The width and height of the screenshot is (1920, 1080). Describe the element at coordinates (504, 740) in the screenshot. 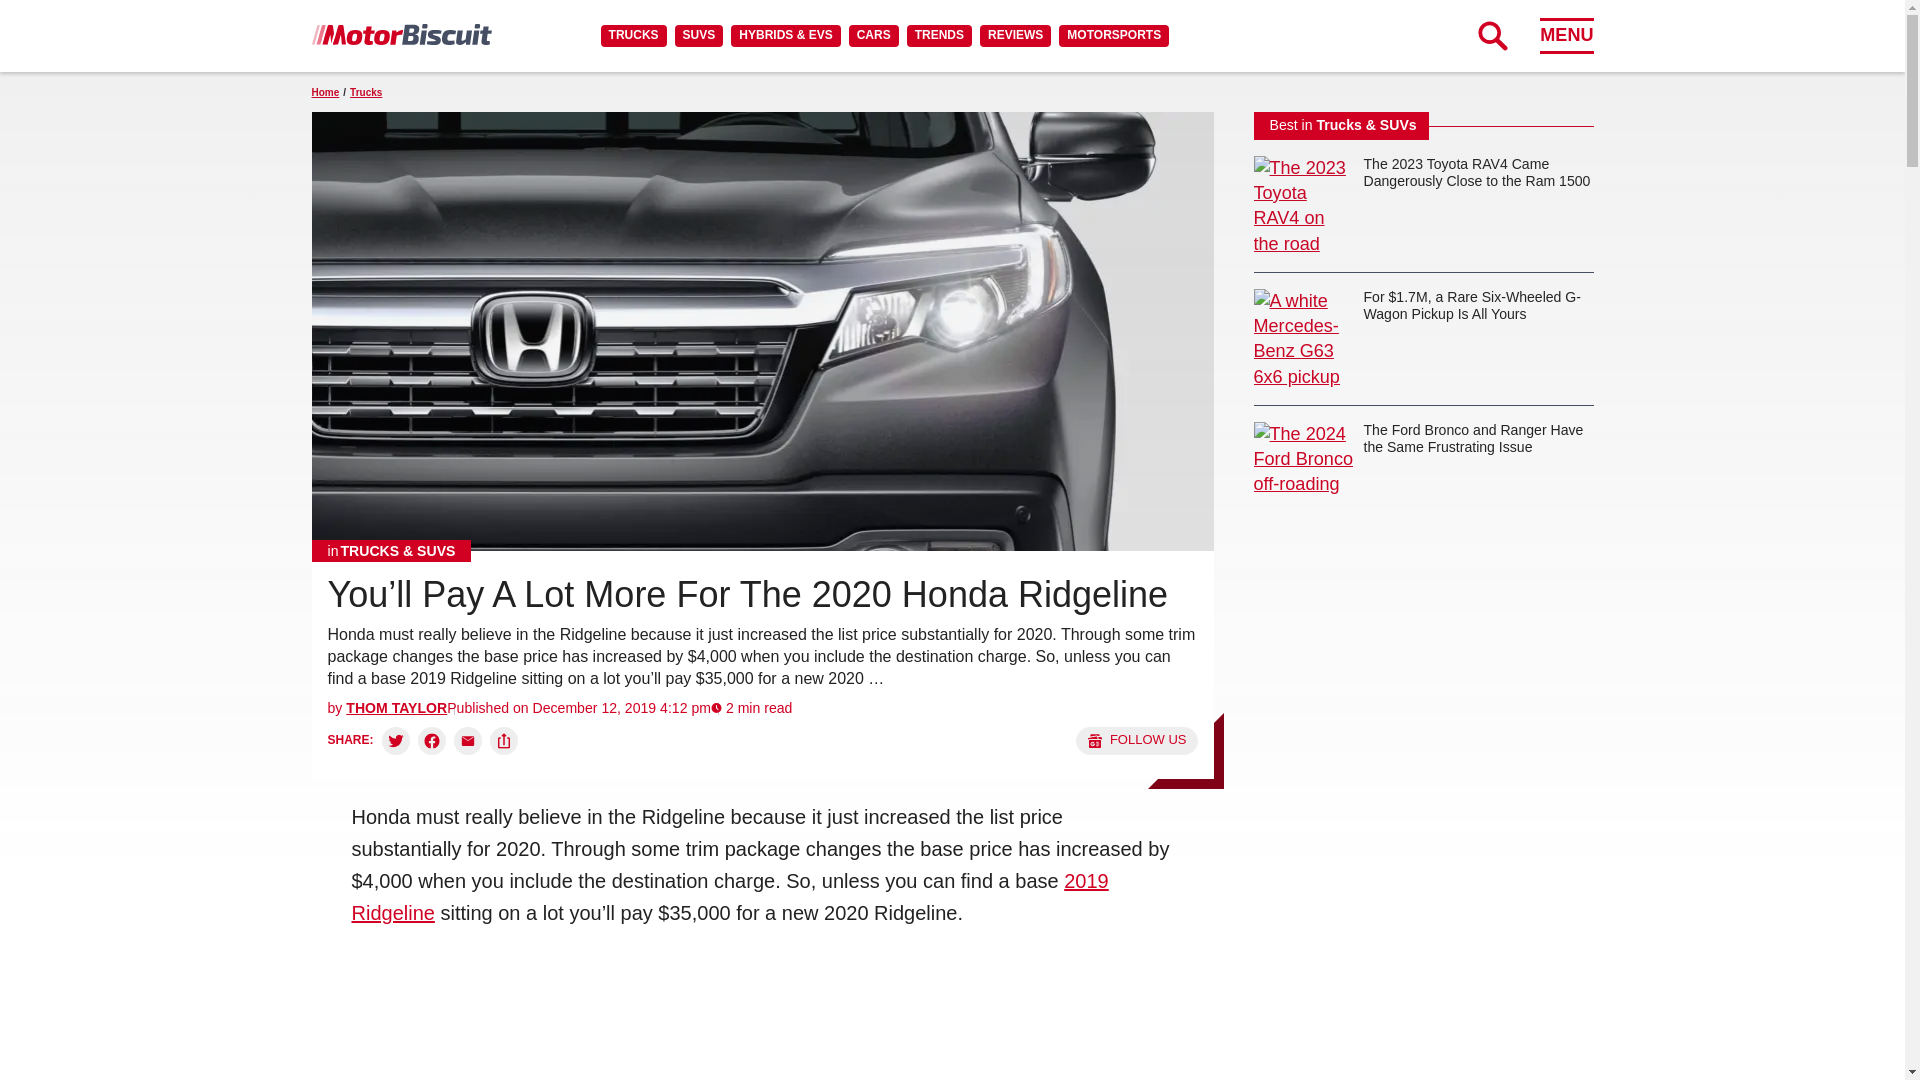

I see `Copy link and share: ` at that location.